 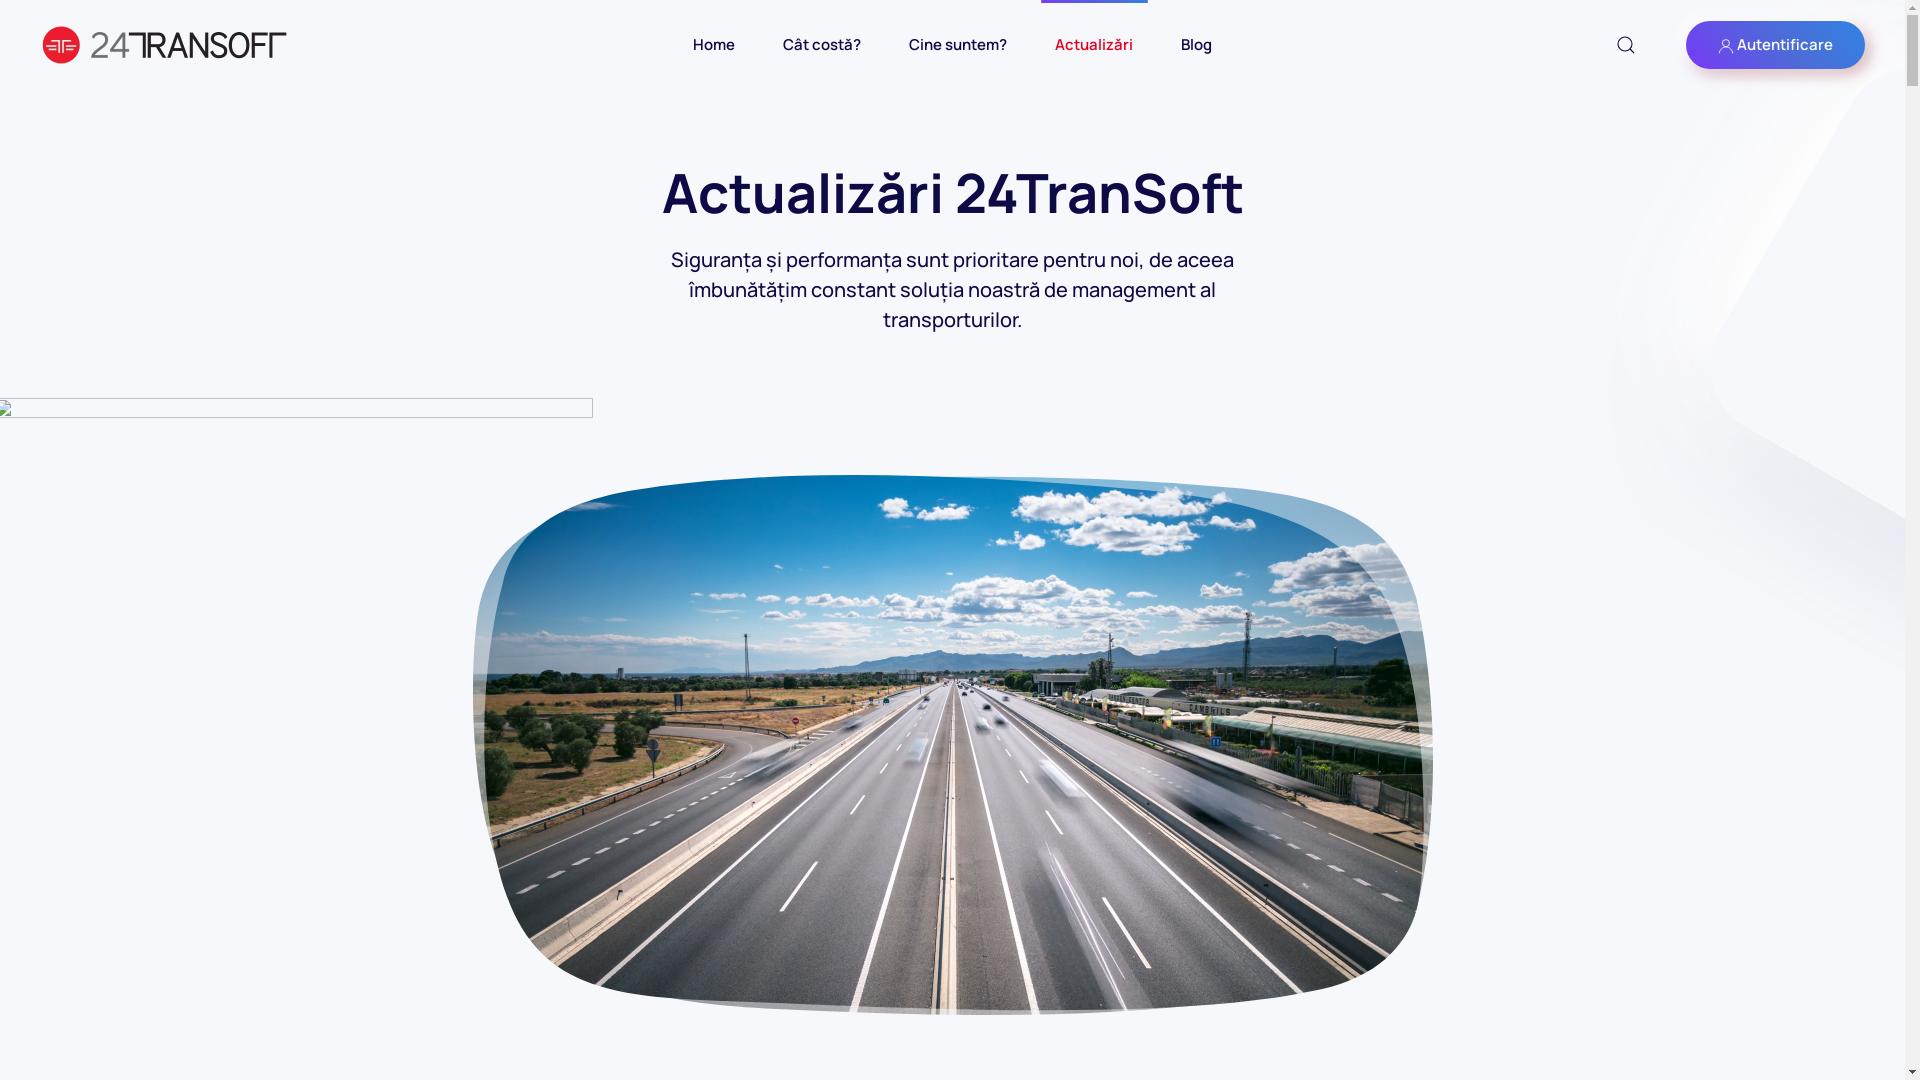 What do you see at coordinates (714, 45) in the screenshot?
I see `Home` at bounding box center [714, 45].